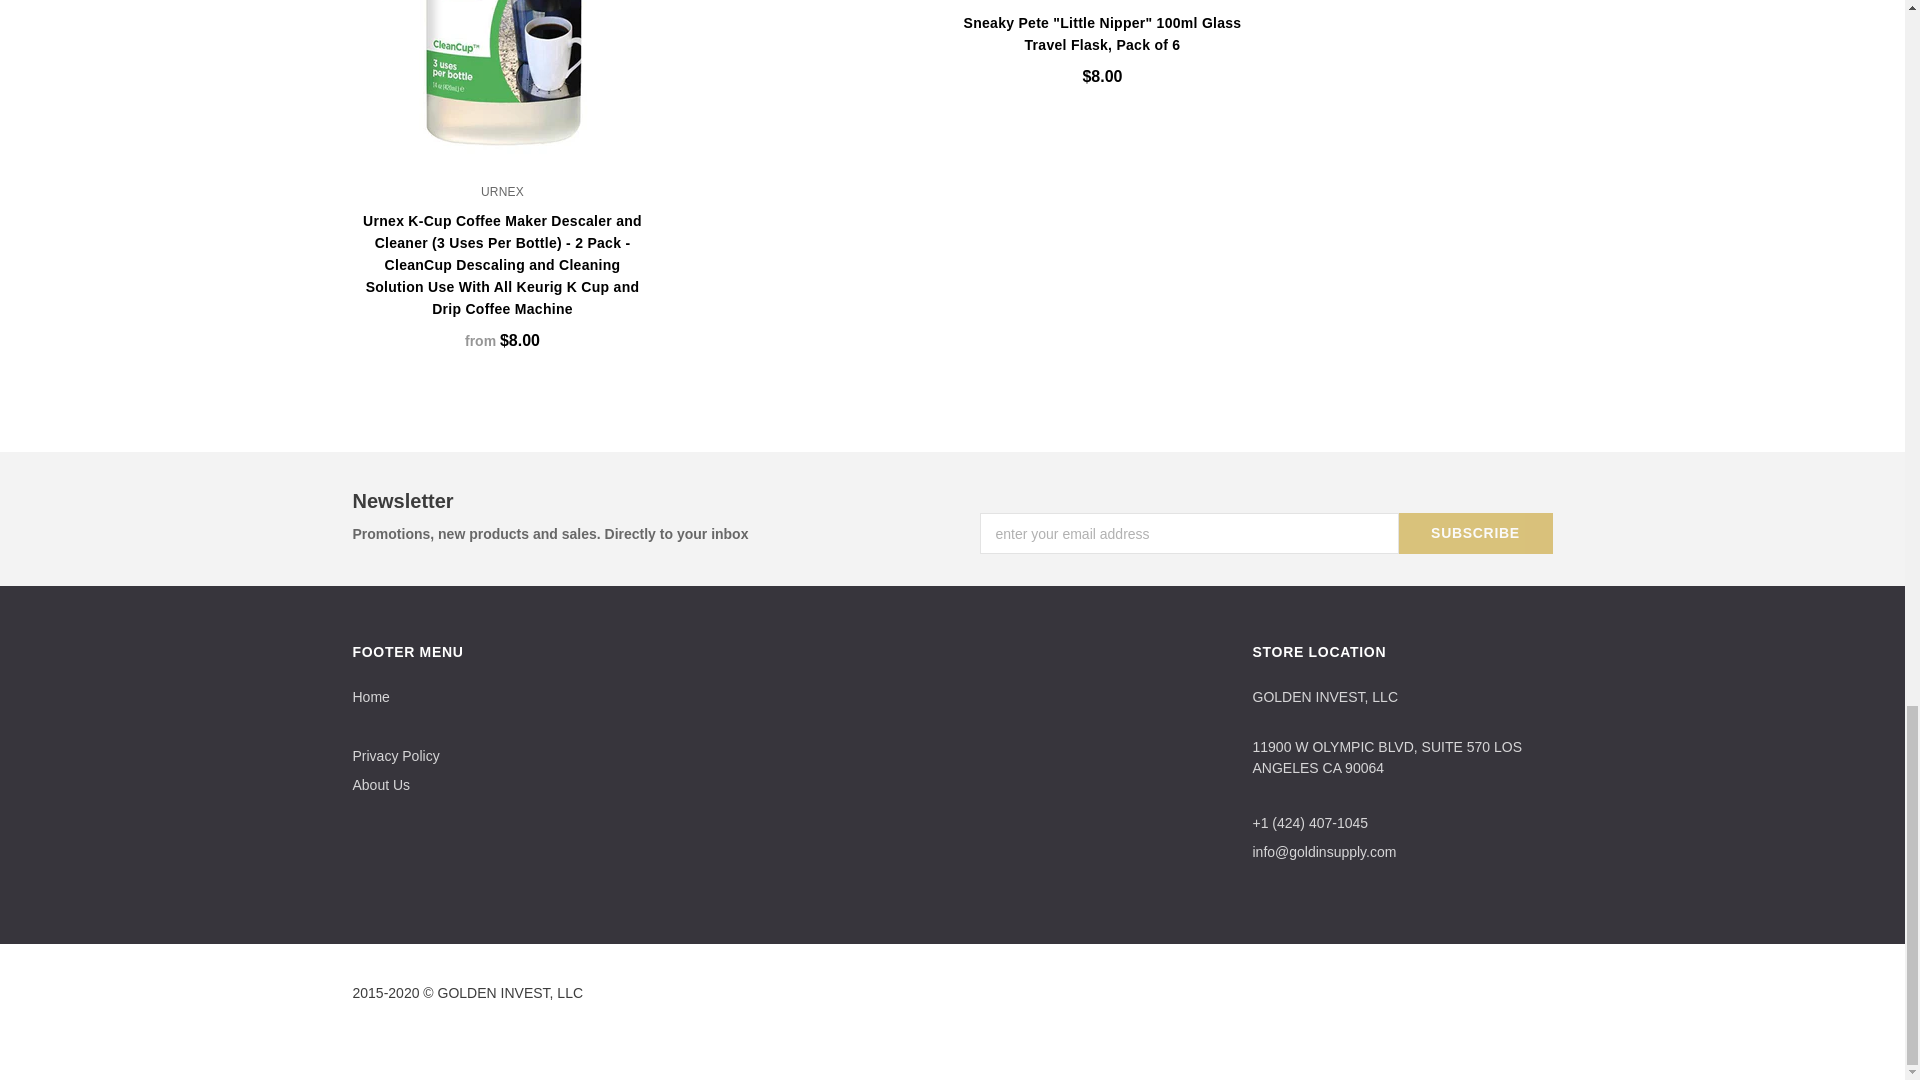  Describe the element at coordinates (1474, 534) in the screenshot. I see `Subscribe` at that location.